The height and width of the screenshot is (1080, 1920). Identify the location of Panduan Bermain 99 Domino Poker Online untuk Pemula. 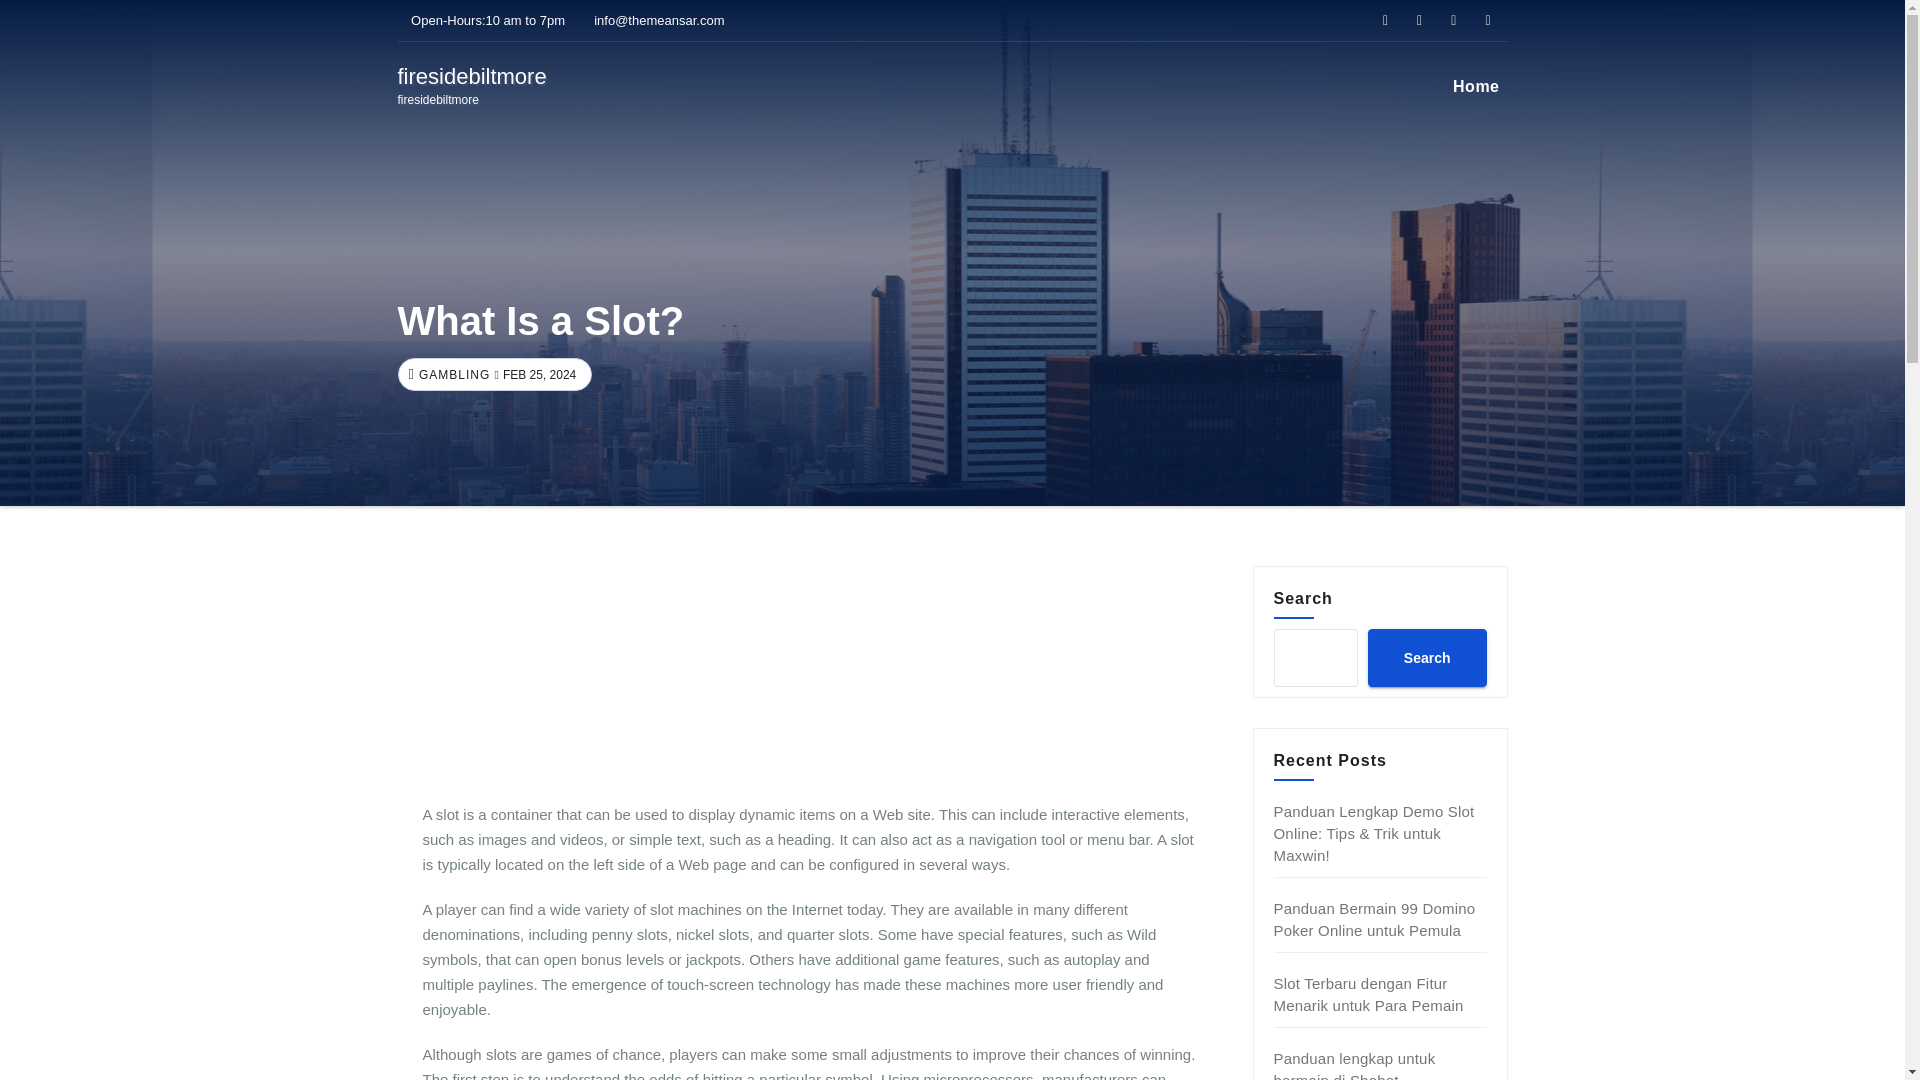
(482, 20).